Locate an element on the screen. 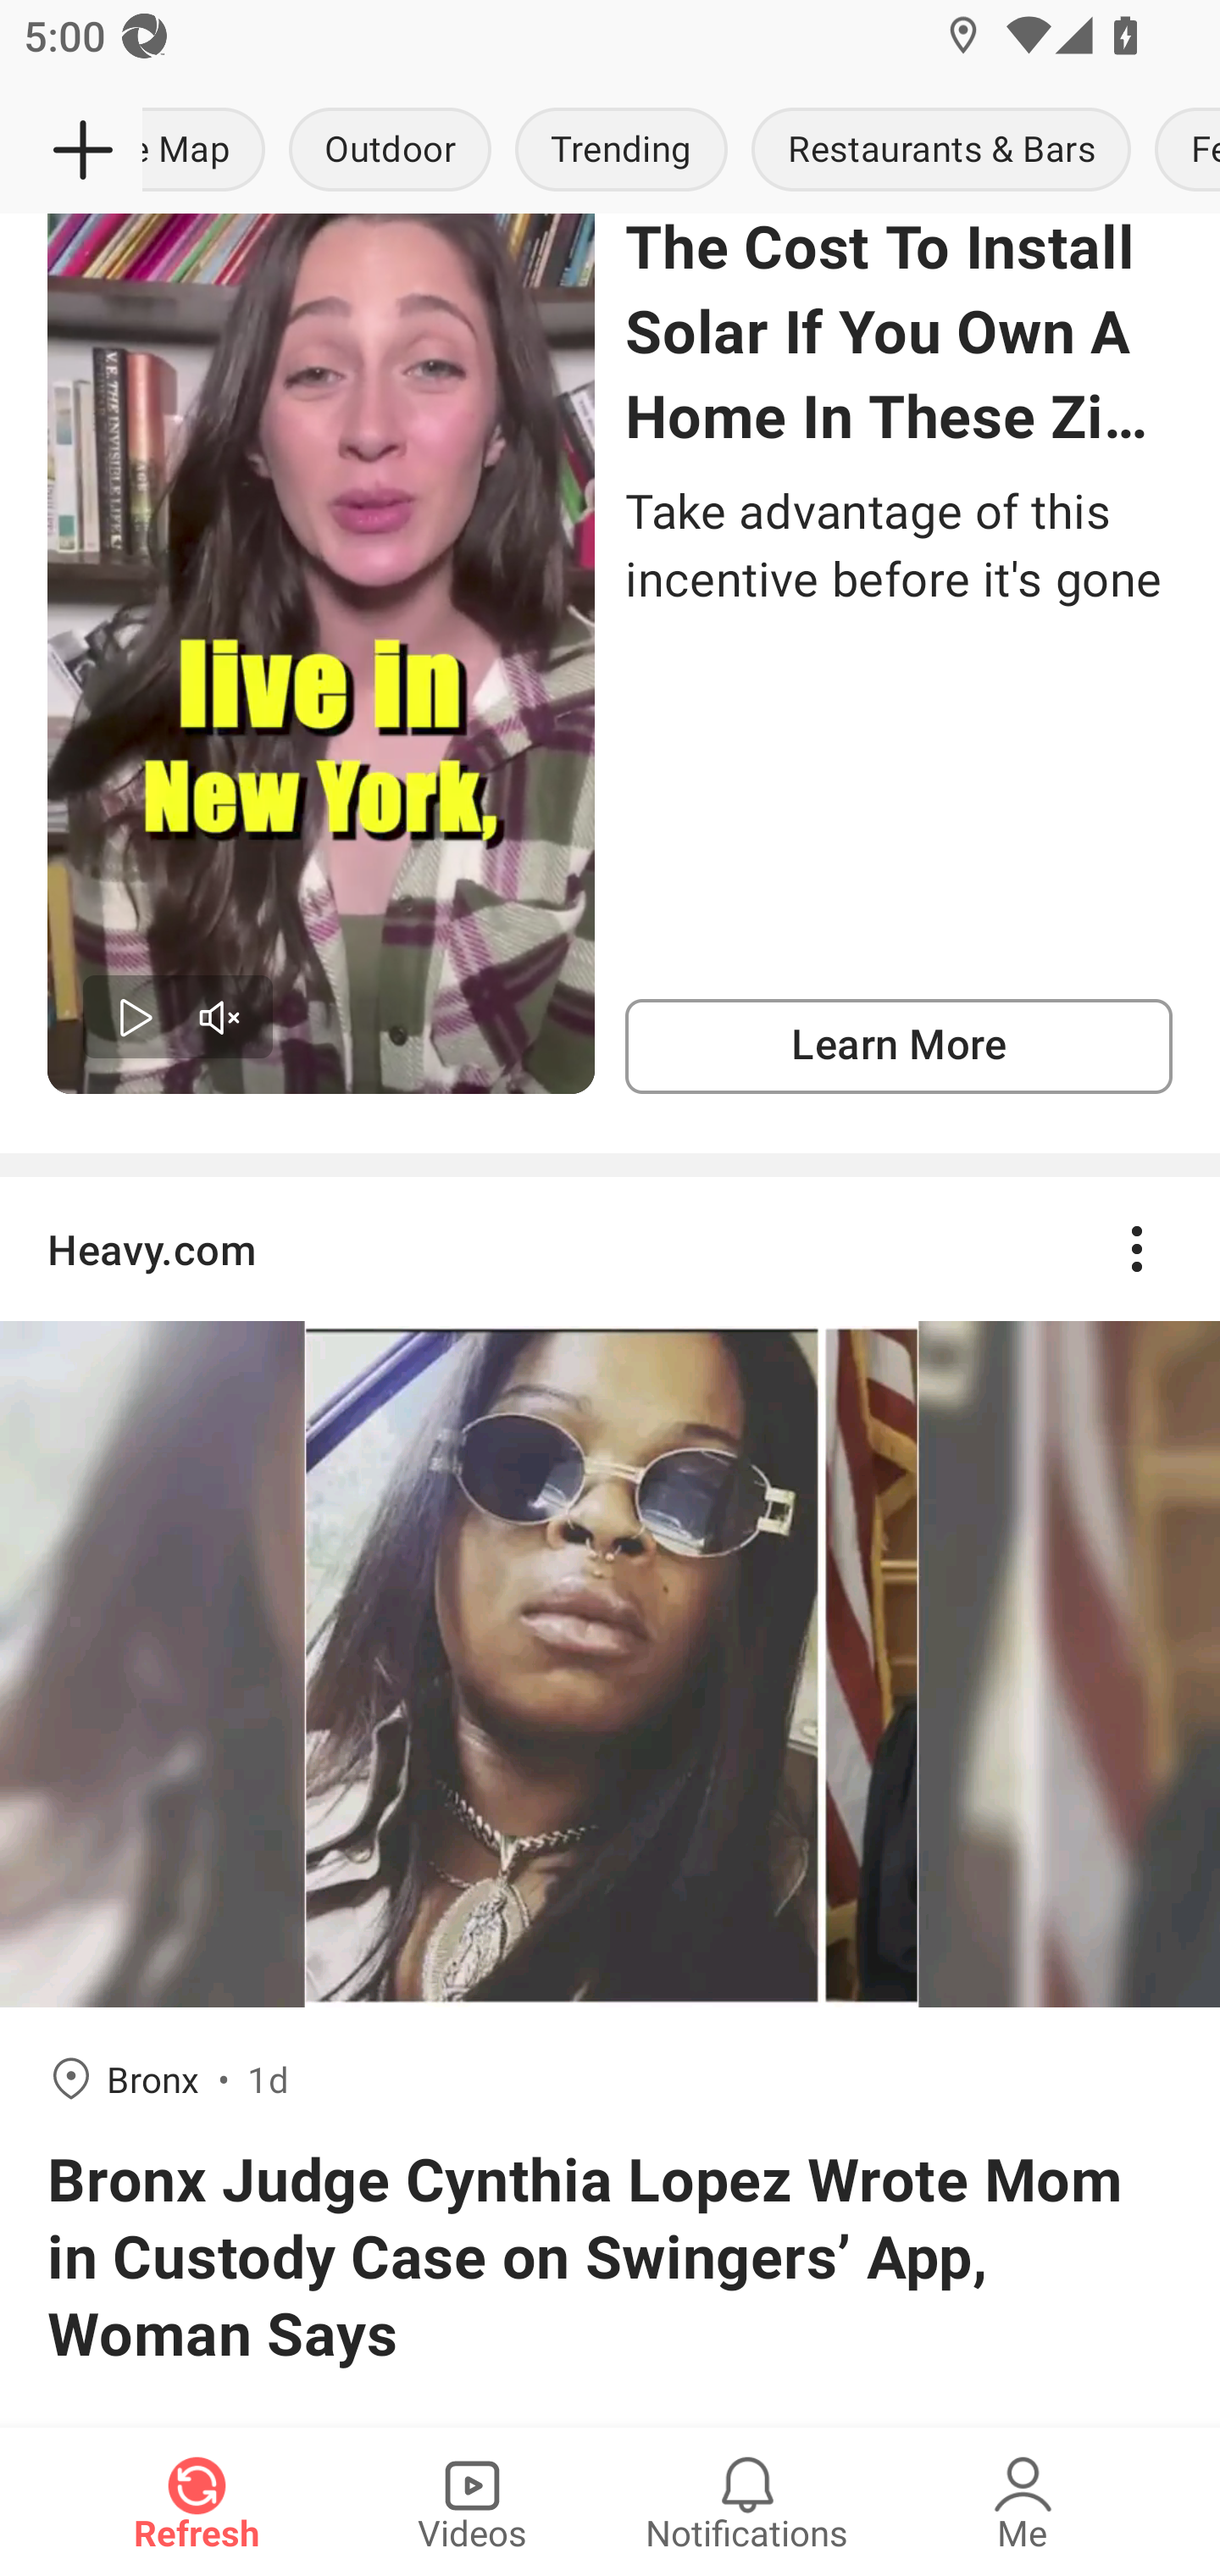 This screenshot has width=1220, height=2576. Trending is located at coordinates (620, 151).